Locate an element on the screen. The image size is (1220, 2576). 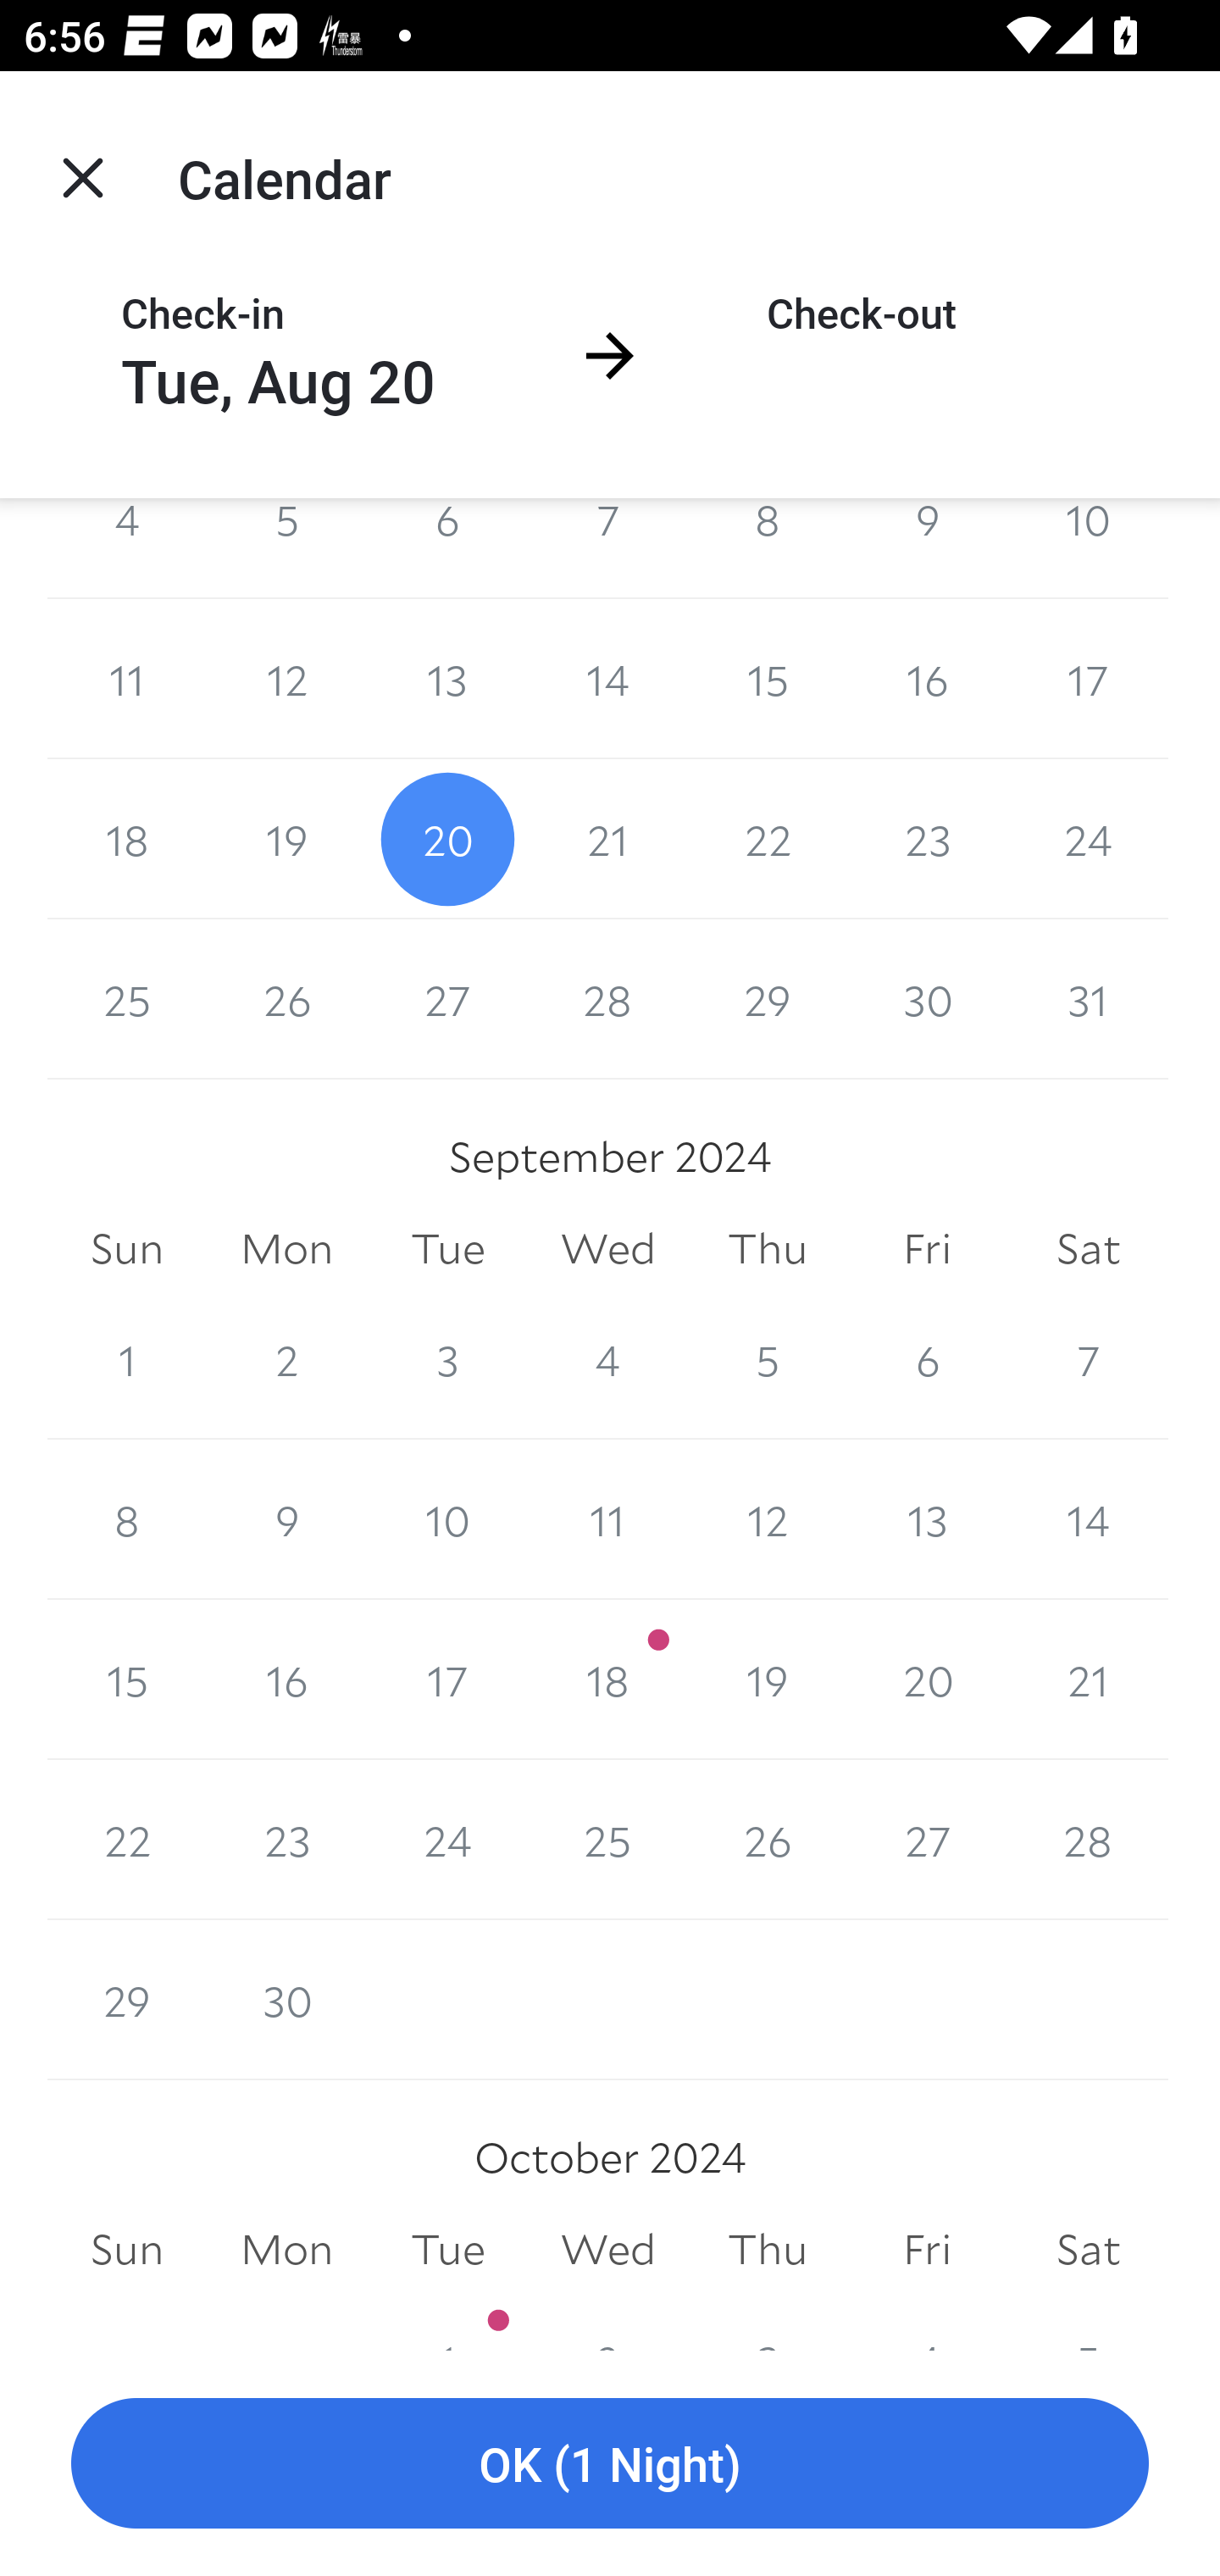
6 6 August 2024 is located at coordinates (447, 548).